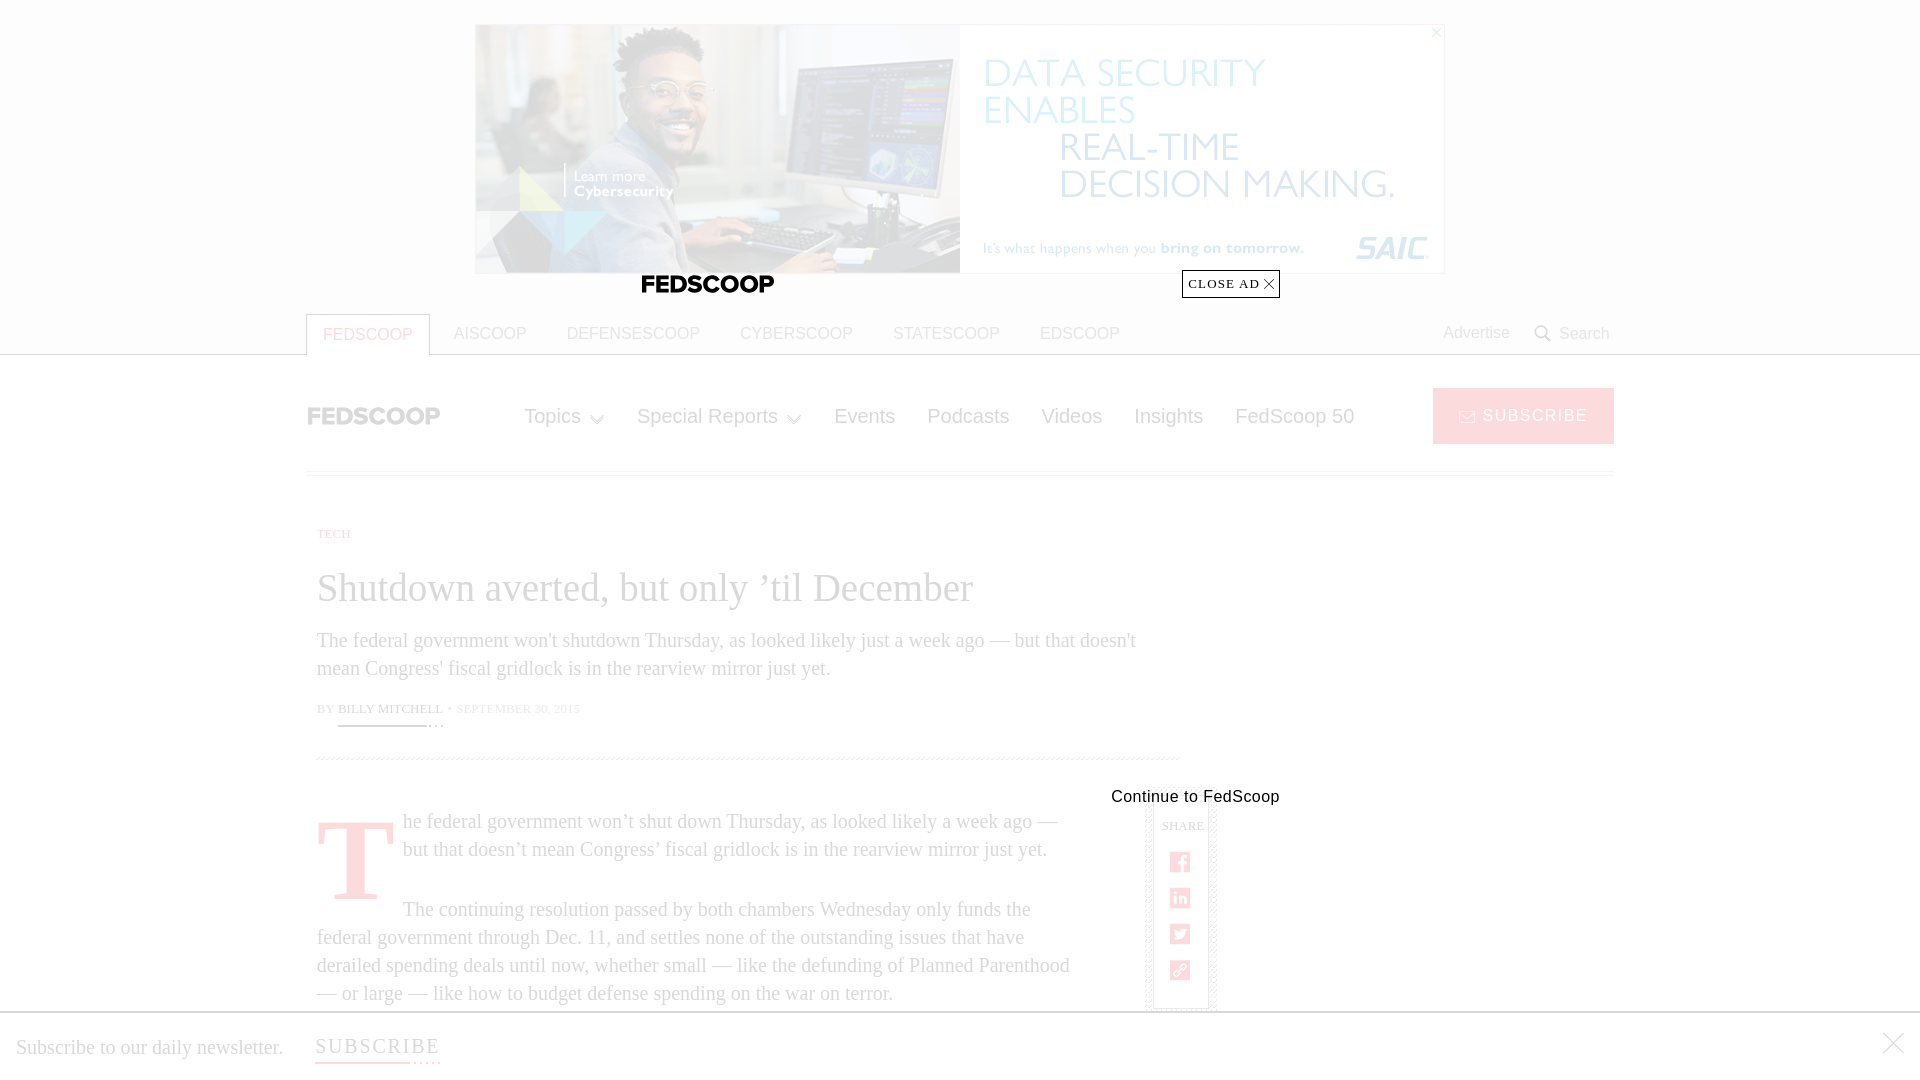 The width and height of the screenshot is (1920, 1080). Describe the element at coordinates (1294, 415) in the screenshot. I see `FedScoop 50` at that location.